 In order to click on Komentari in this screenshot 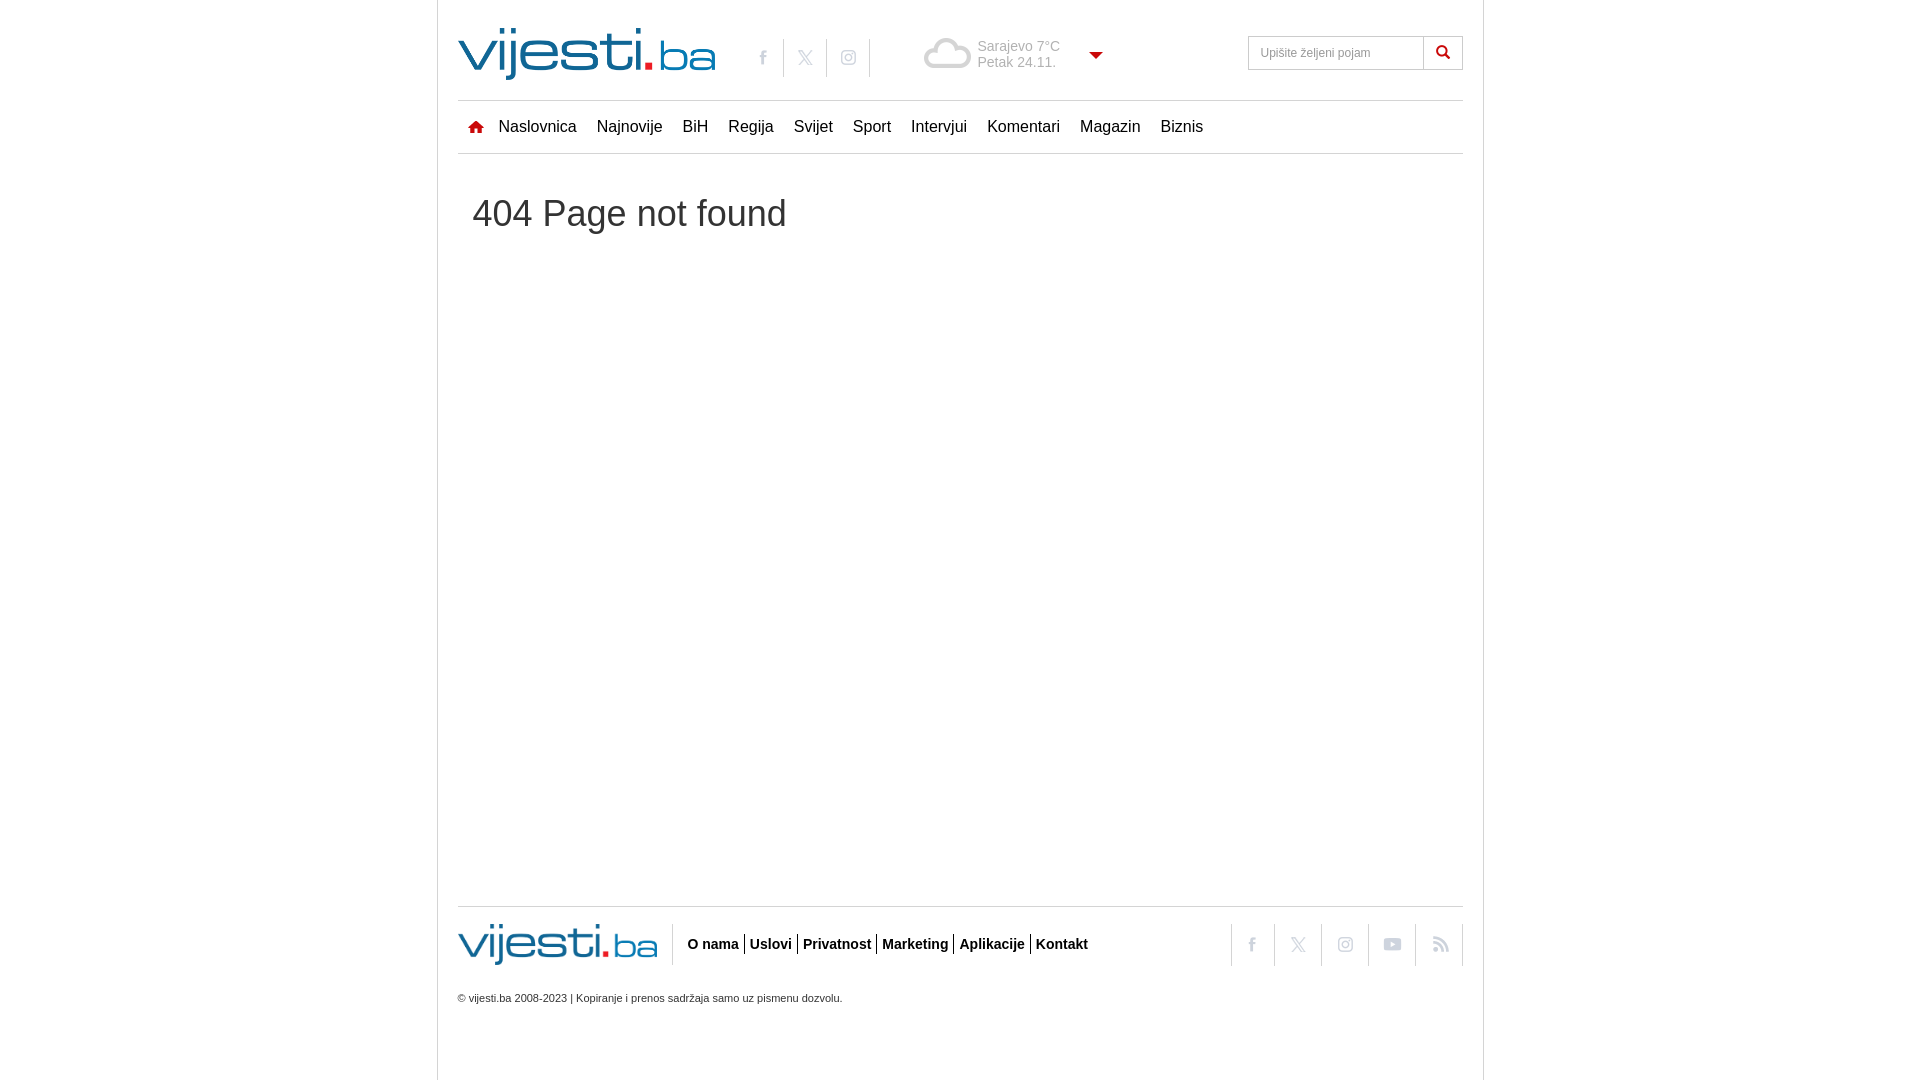, I will do `click(1024, 127)`.